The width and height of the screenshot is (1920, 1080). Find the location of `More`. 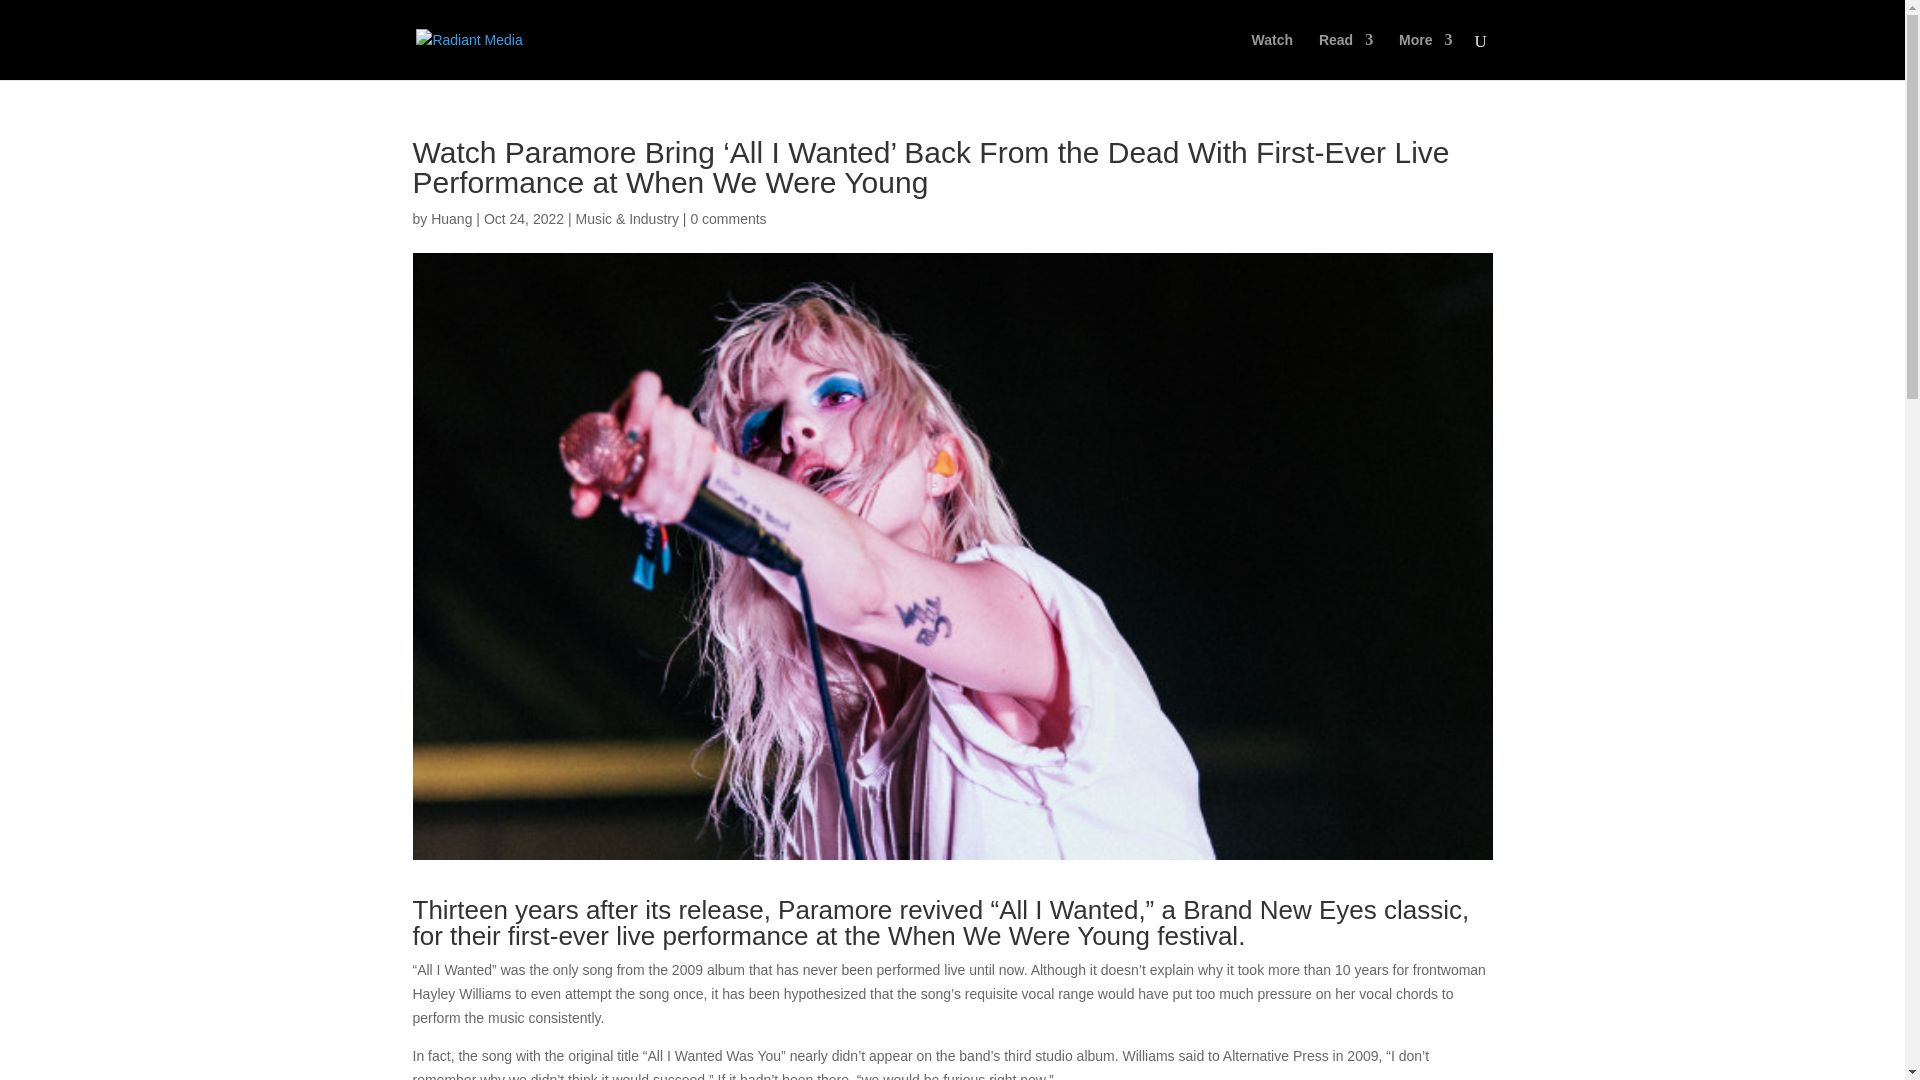

More is located at coordinates (1425, 56).